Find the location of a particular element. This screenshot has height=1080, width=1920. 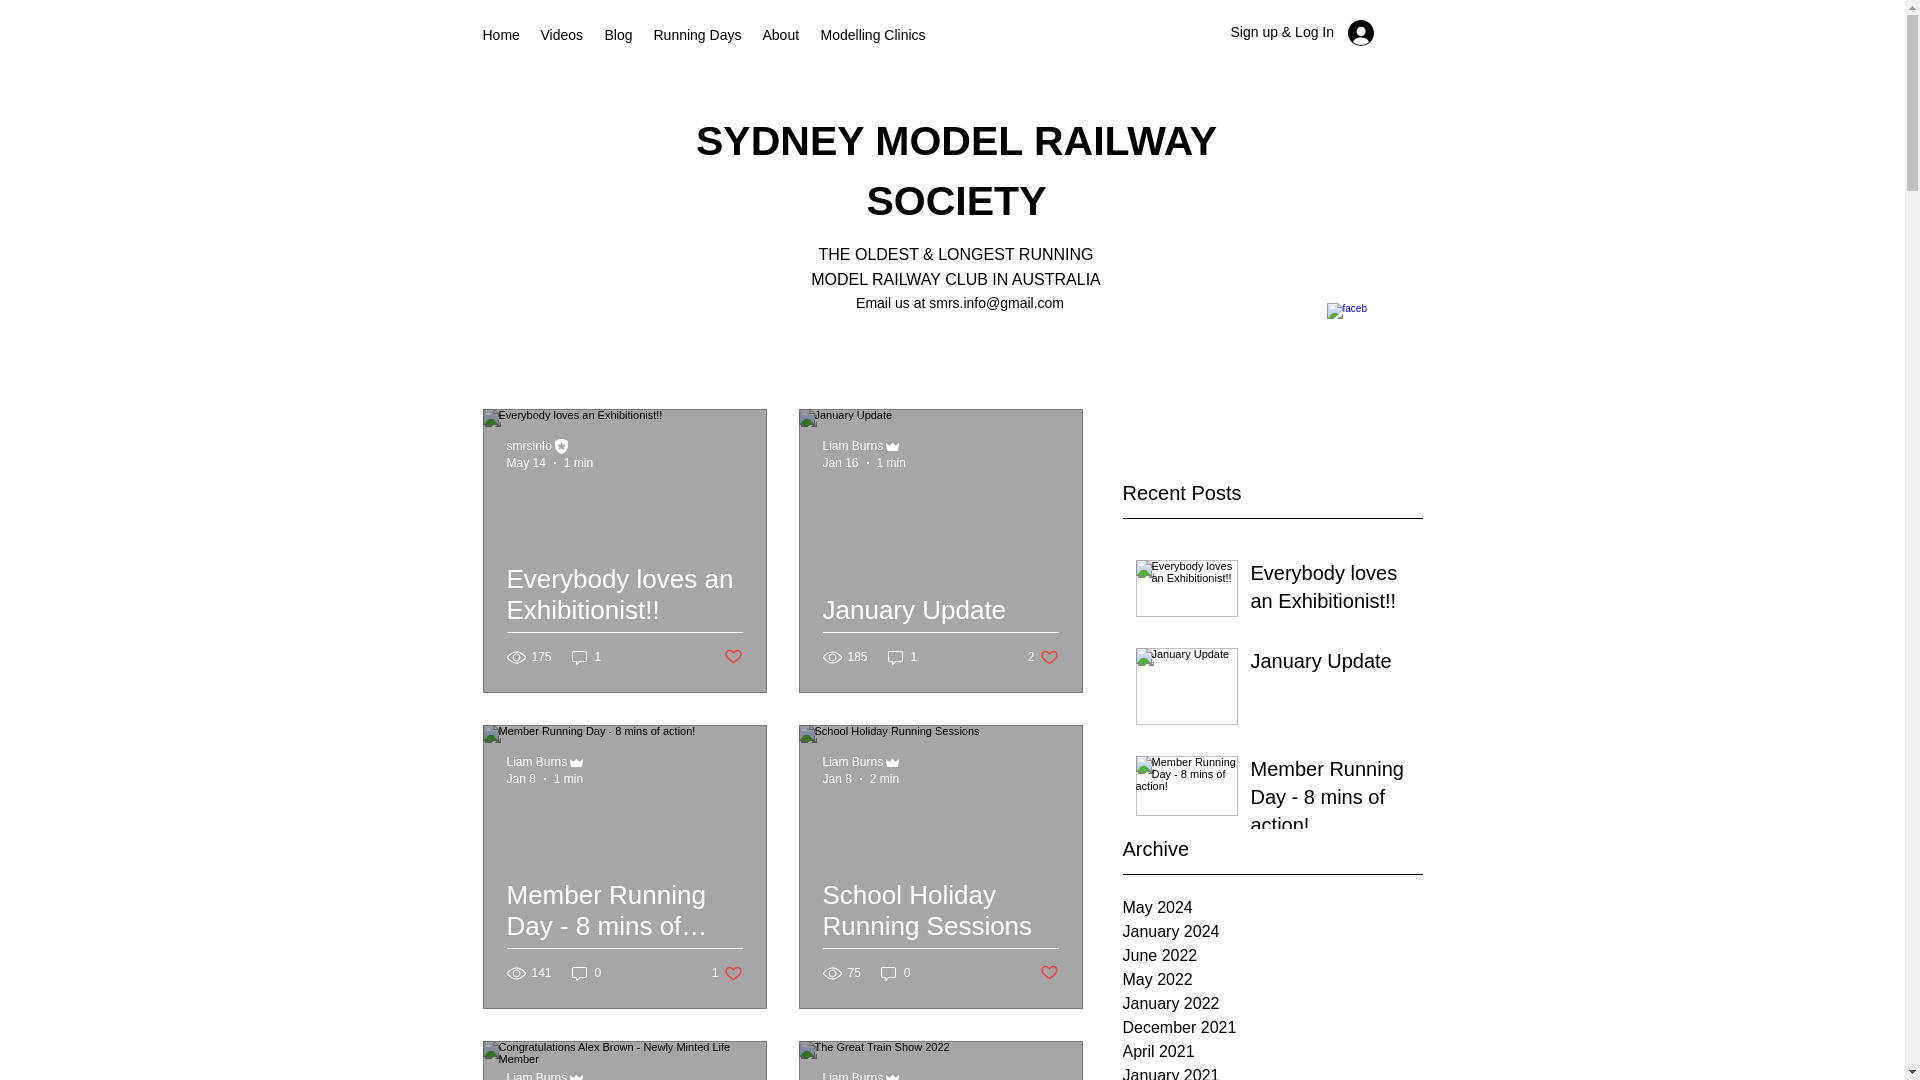

Videos is located at coordinates (561, 34).